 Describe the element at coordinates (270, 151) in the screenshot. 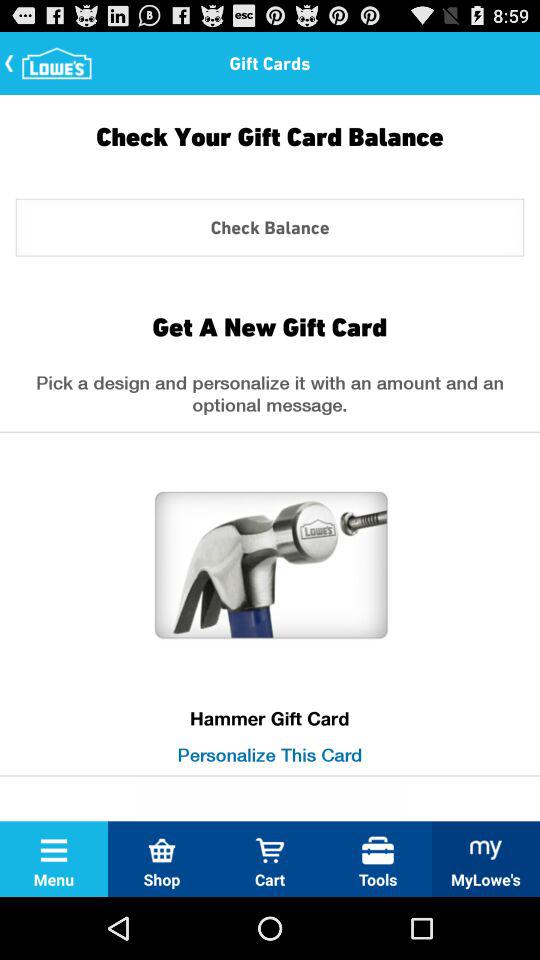

I see `scroll to check your gift` at that location.